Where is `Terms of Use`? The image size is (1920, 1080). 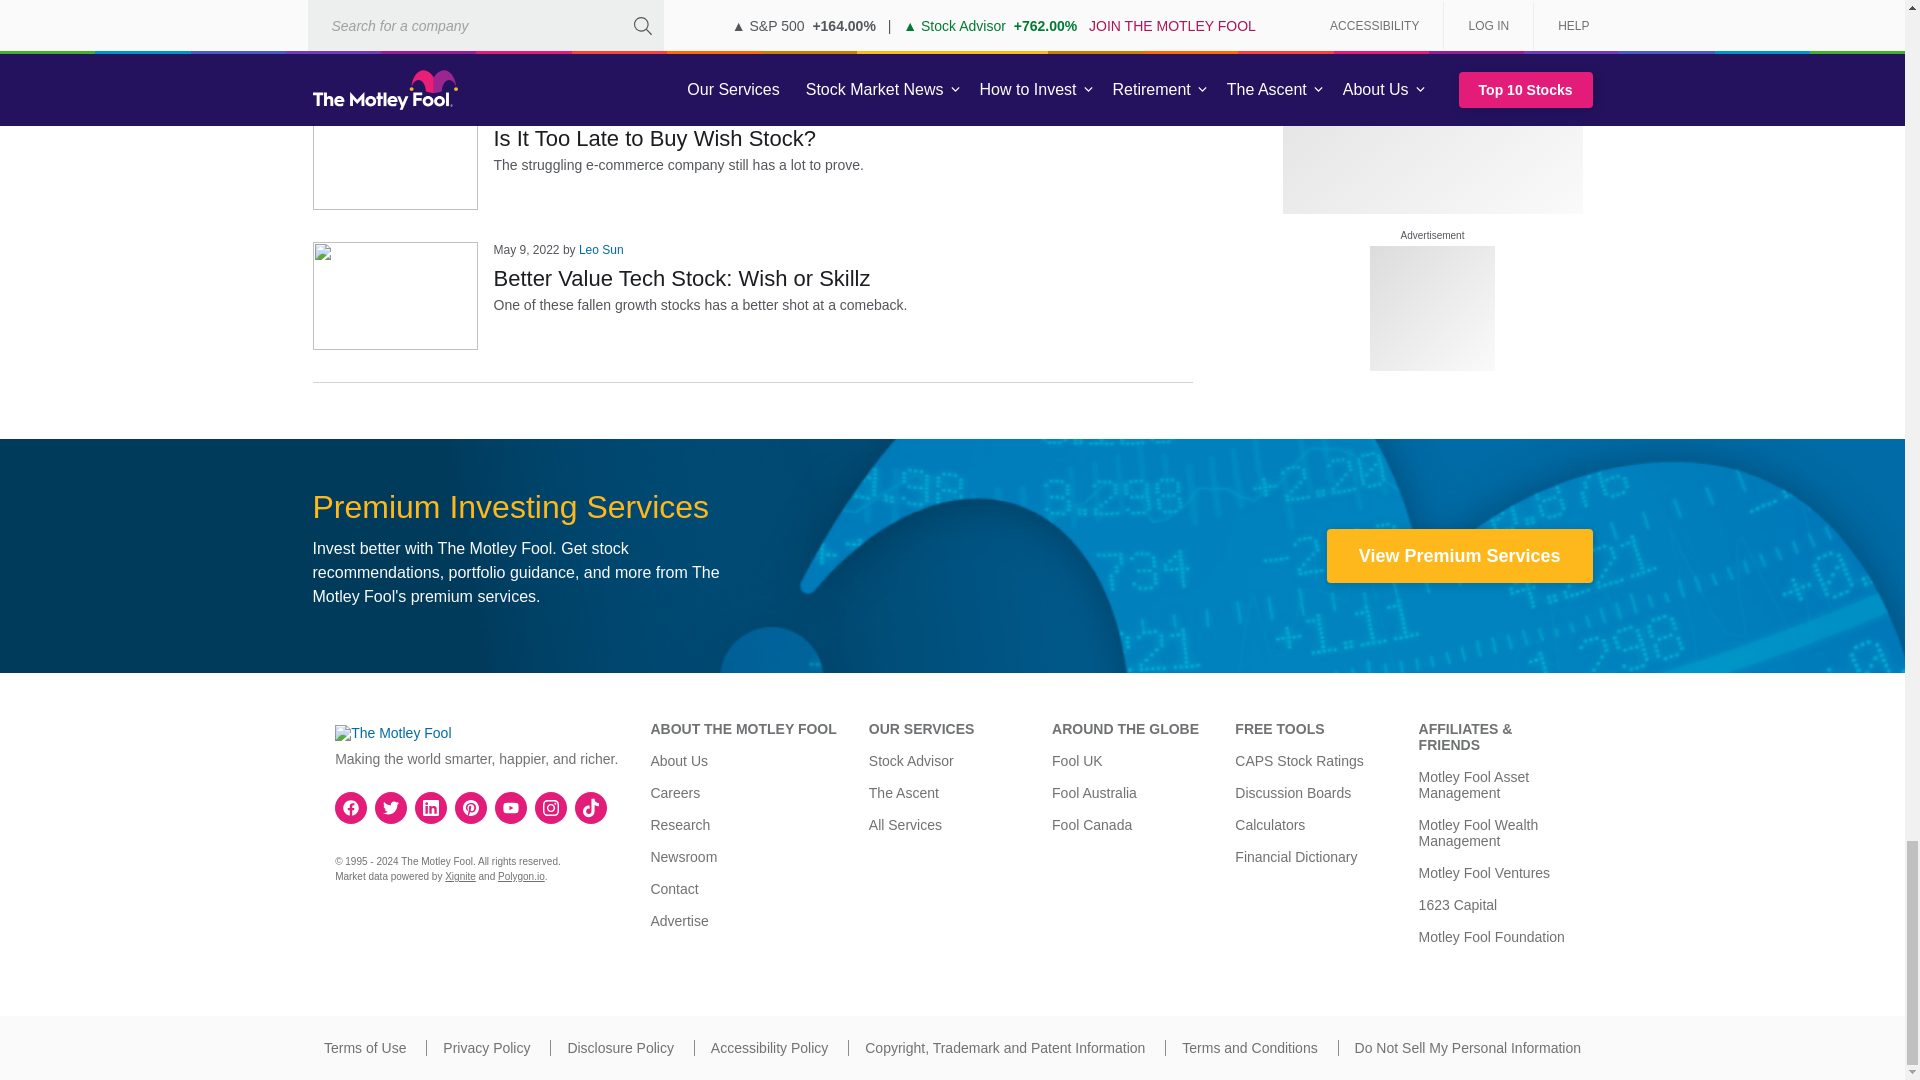 Terms of Use is located at coordinates (364, 1048).